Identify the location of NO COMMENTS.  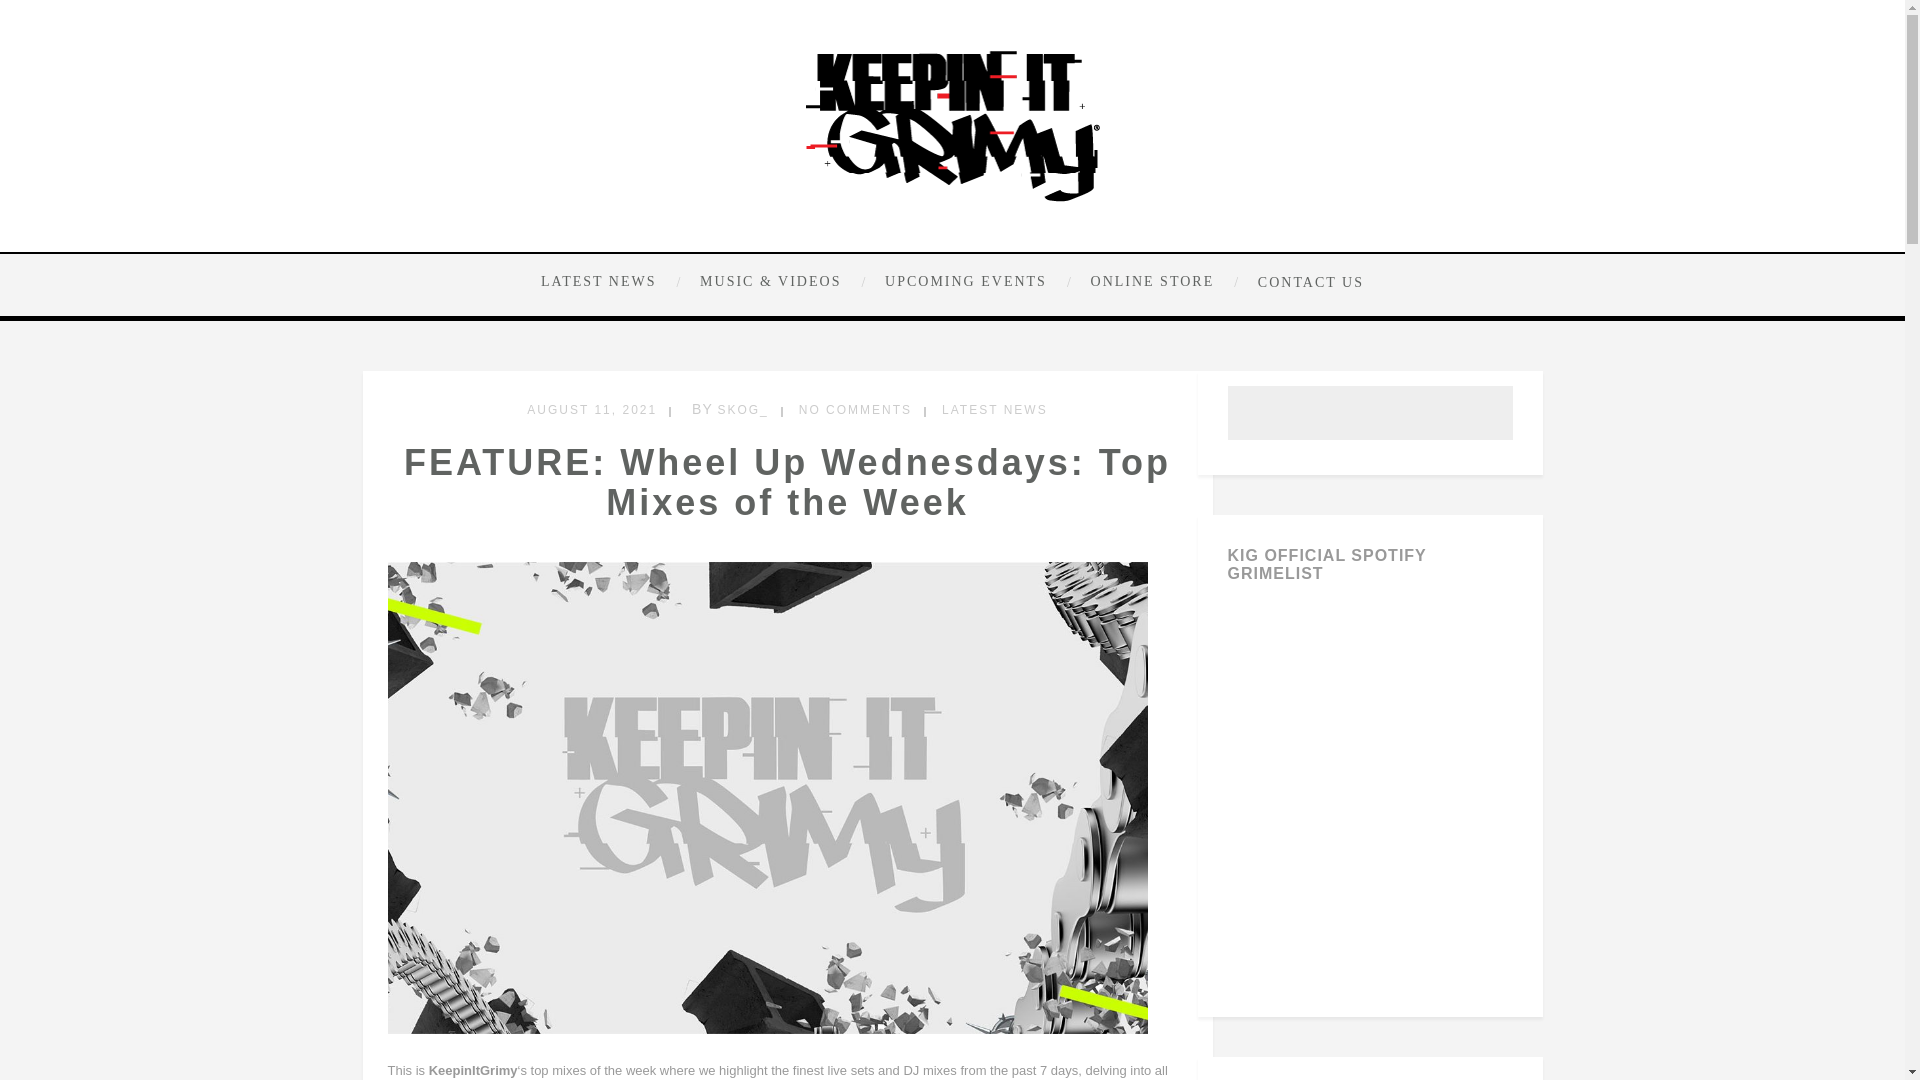
(855, 409).